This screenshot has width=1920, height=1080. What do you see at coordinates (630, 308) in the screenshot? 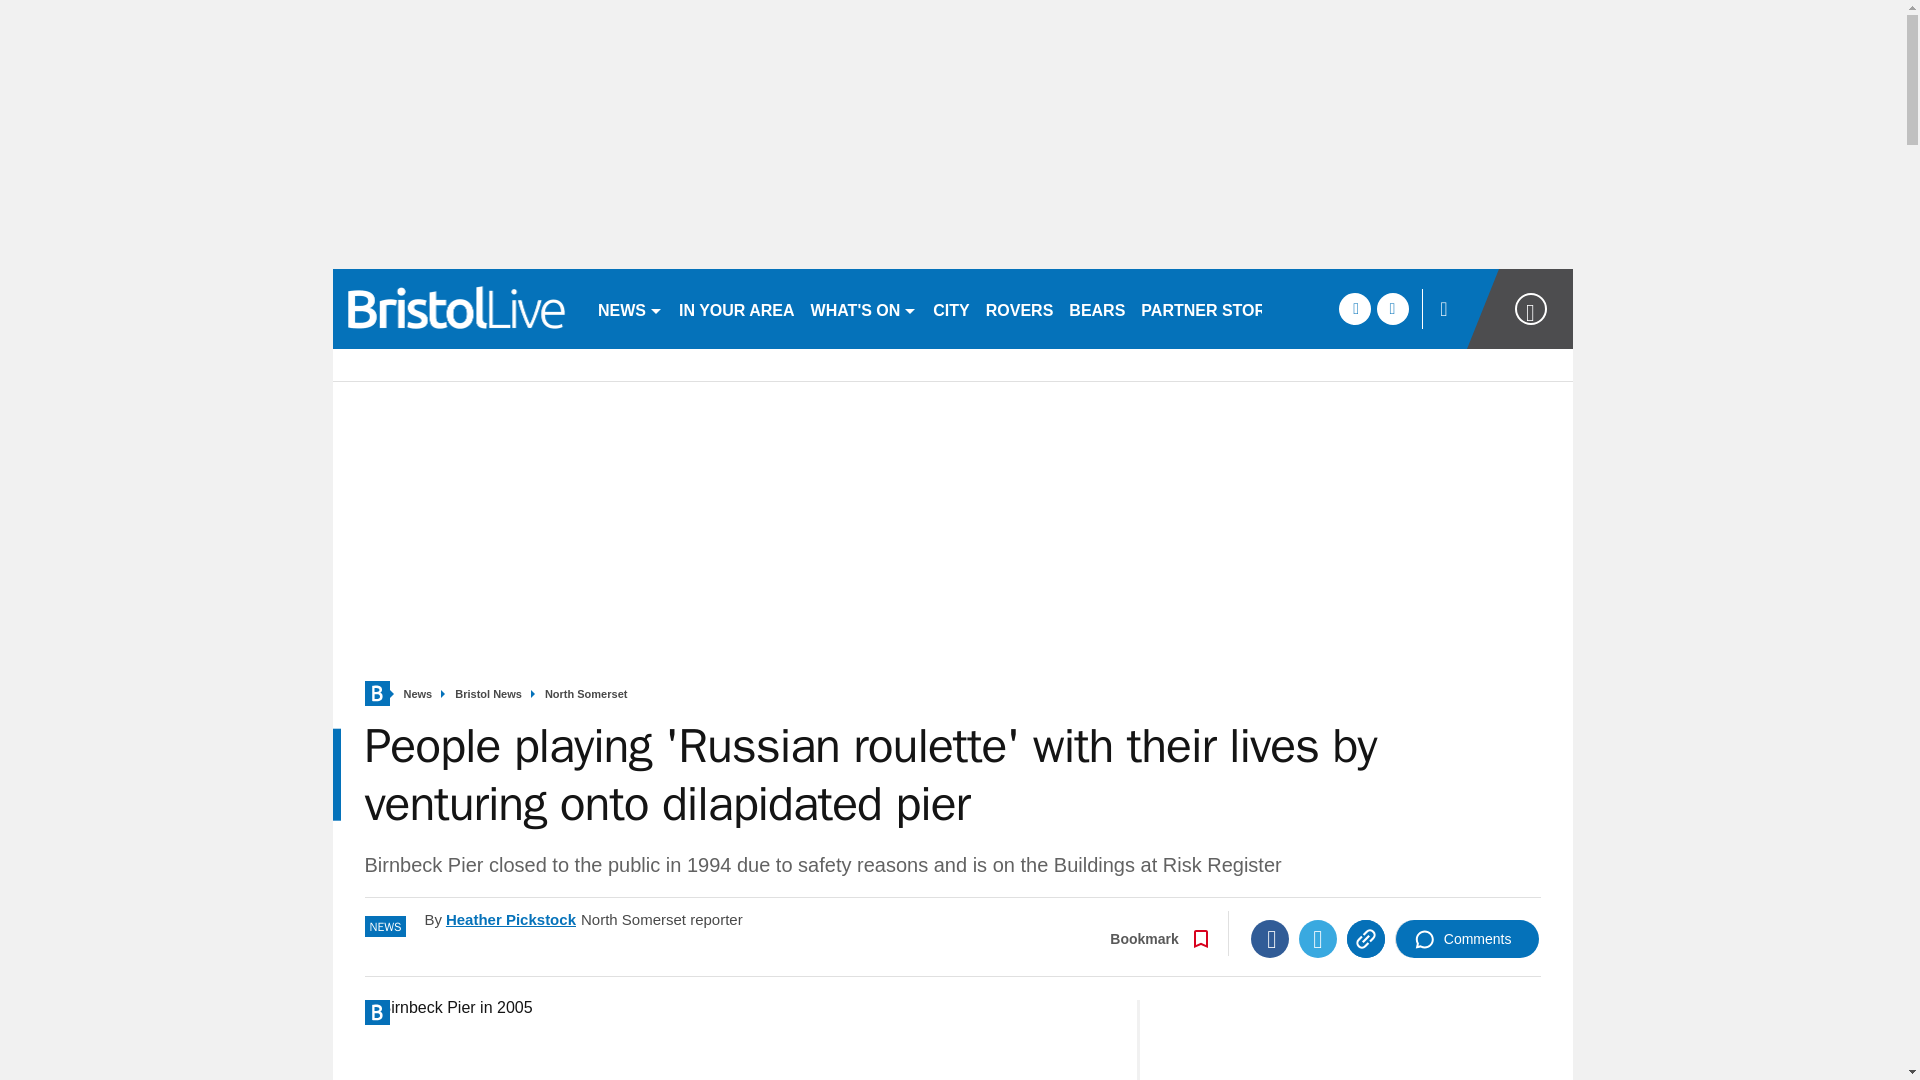
I see `NEWS` at bounding box center [630, 308].